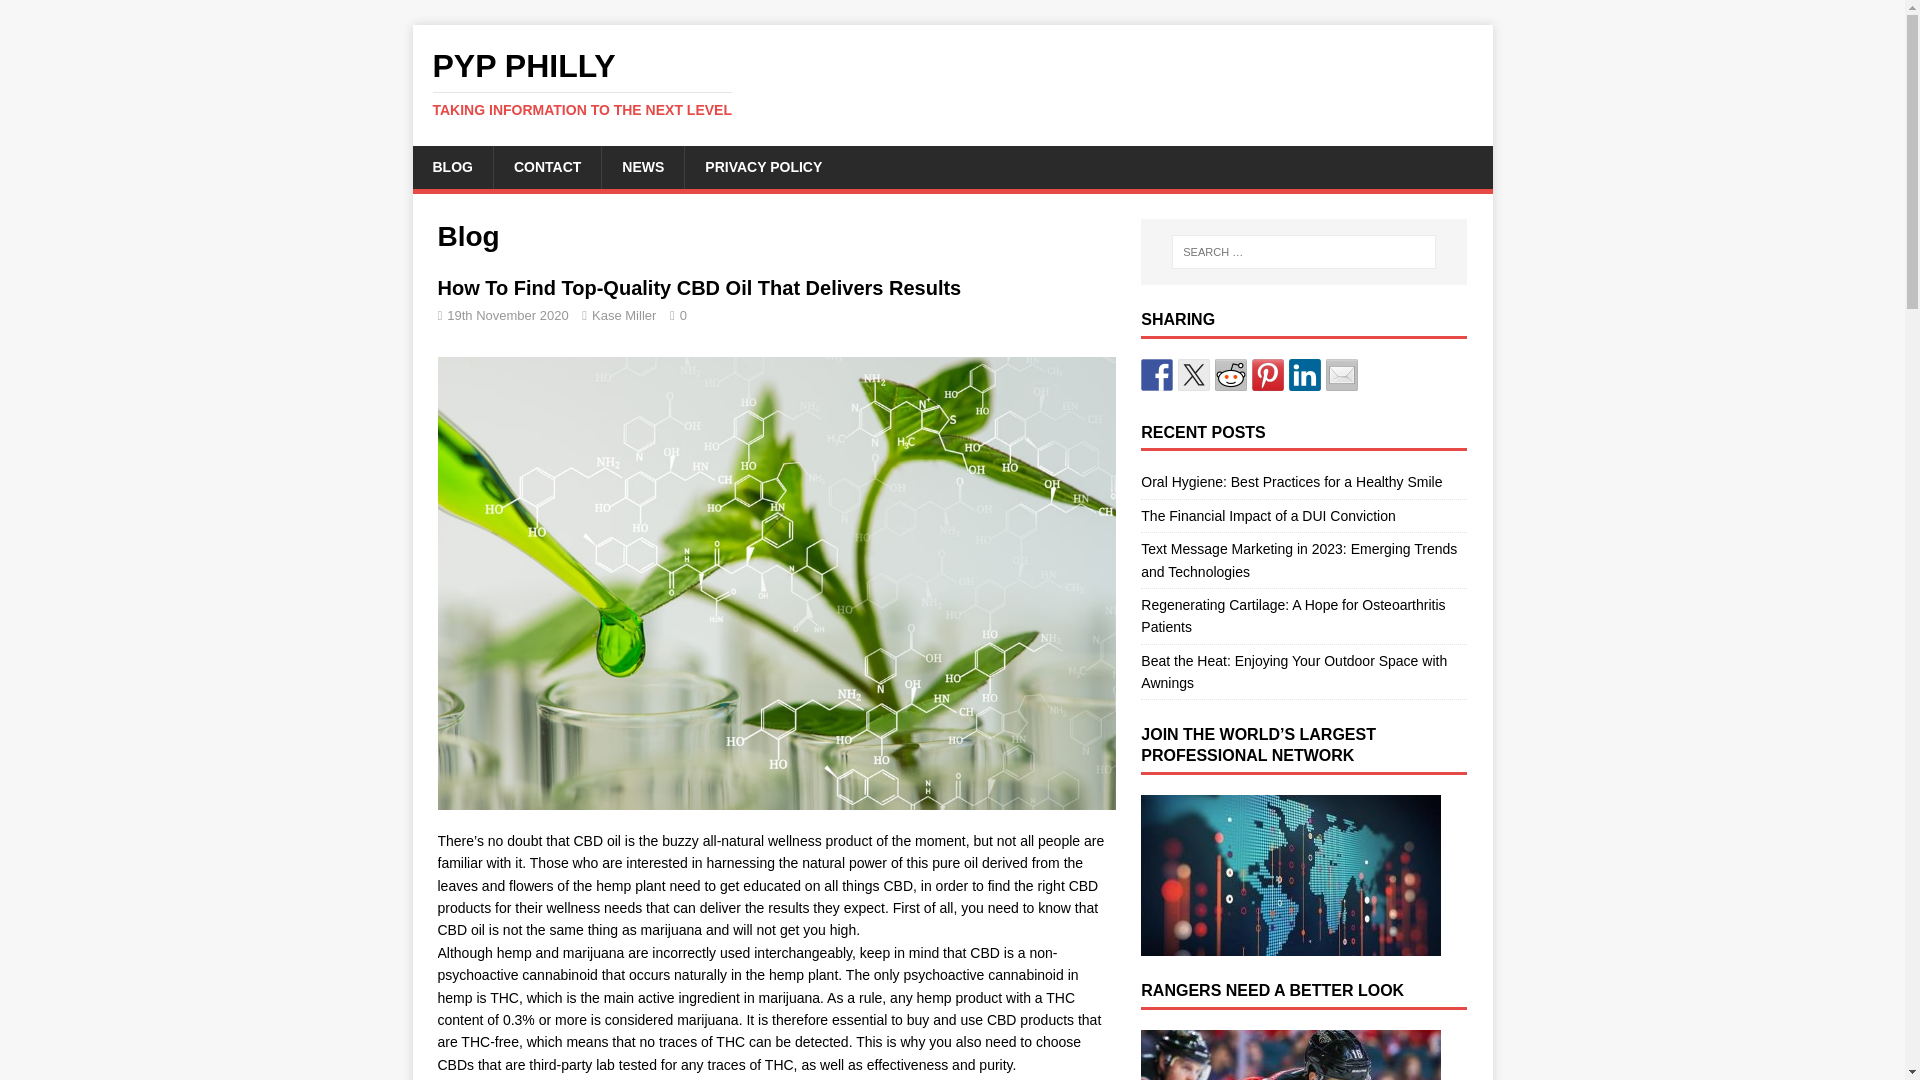 The width and height of the screenshot is (1920, 1080). I want to click on PRIVACY POLICY, so click(762, 166).